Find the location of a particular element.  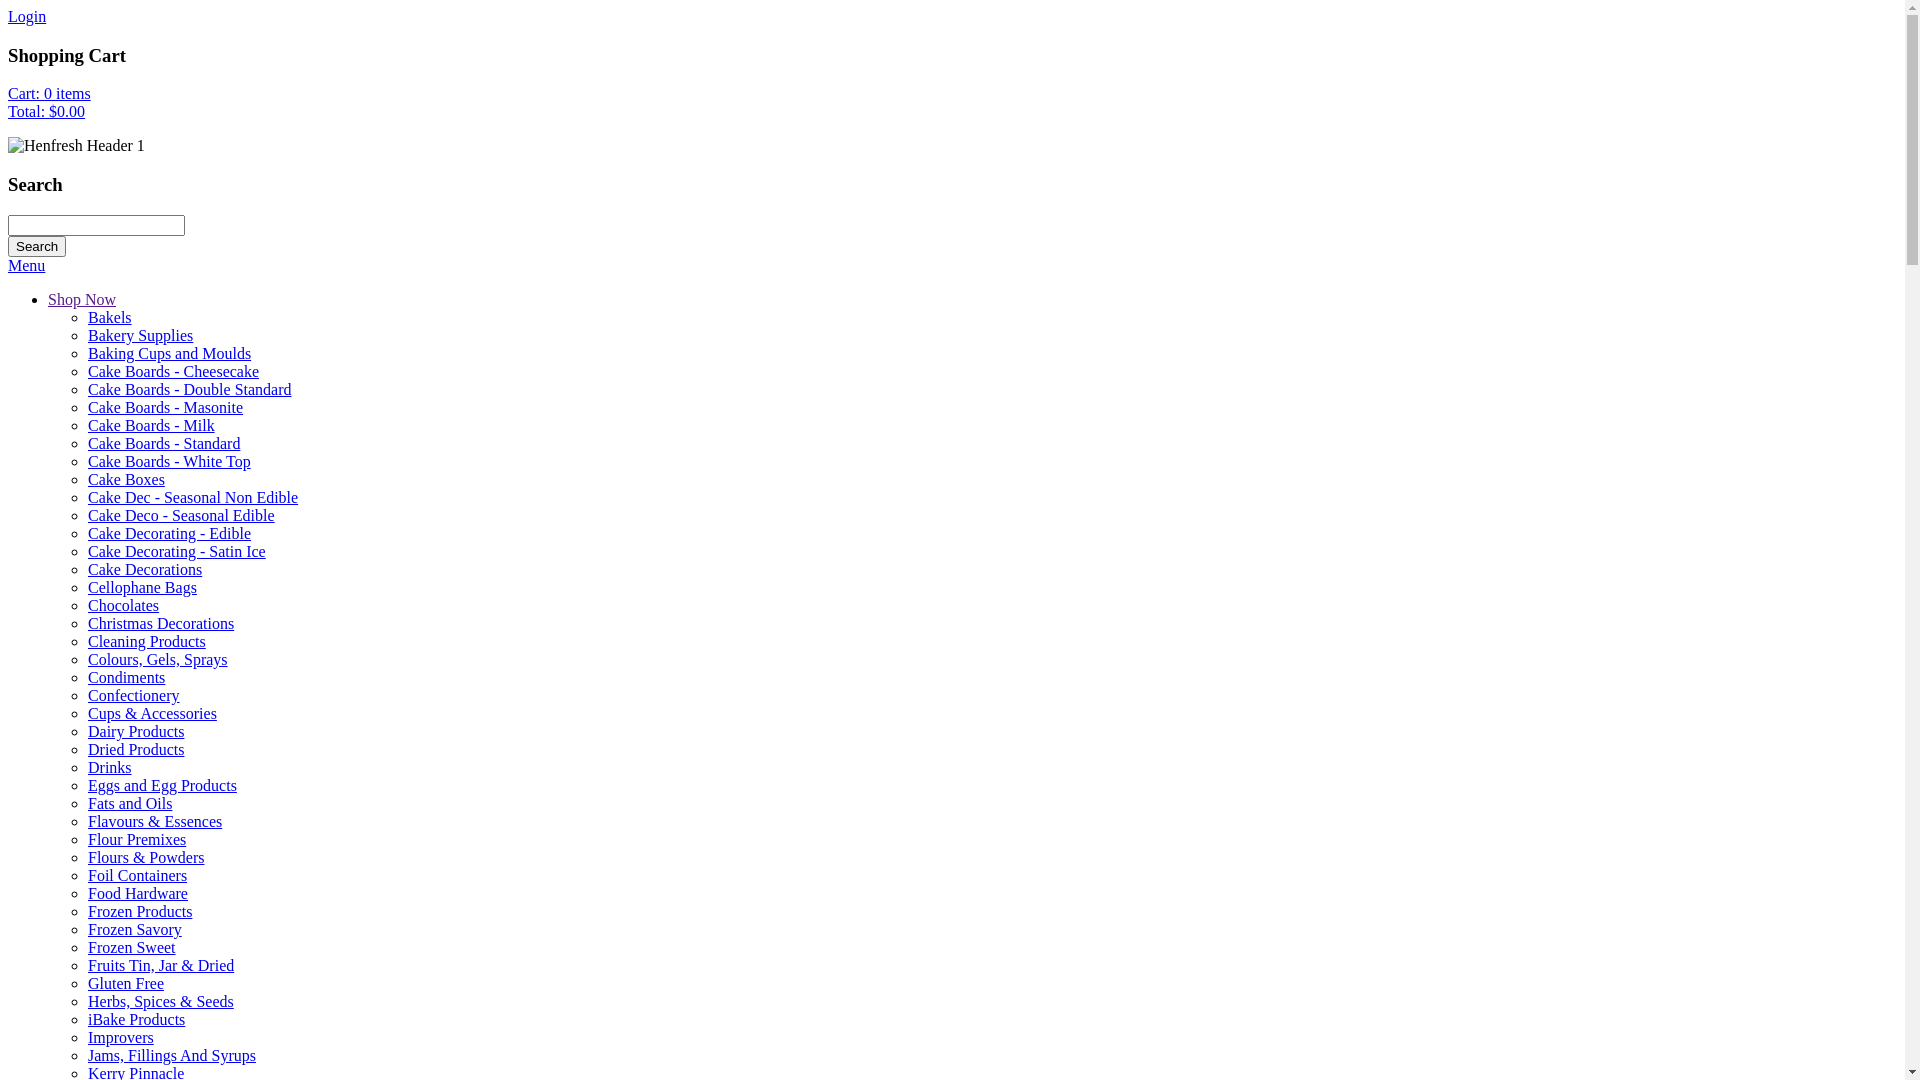

Dried Products is located at coordinates (136, 750).